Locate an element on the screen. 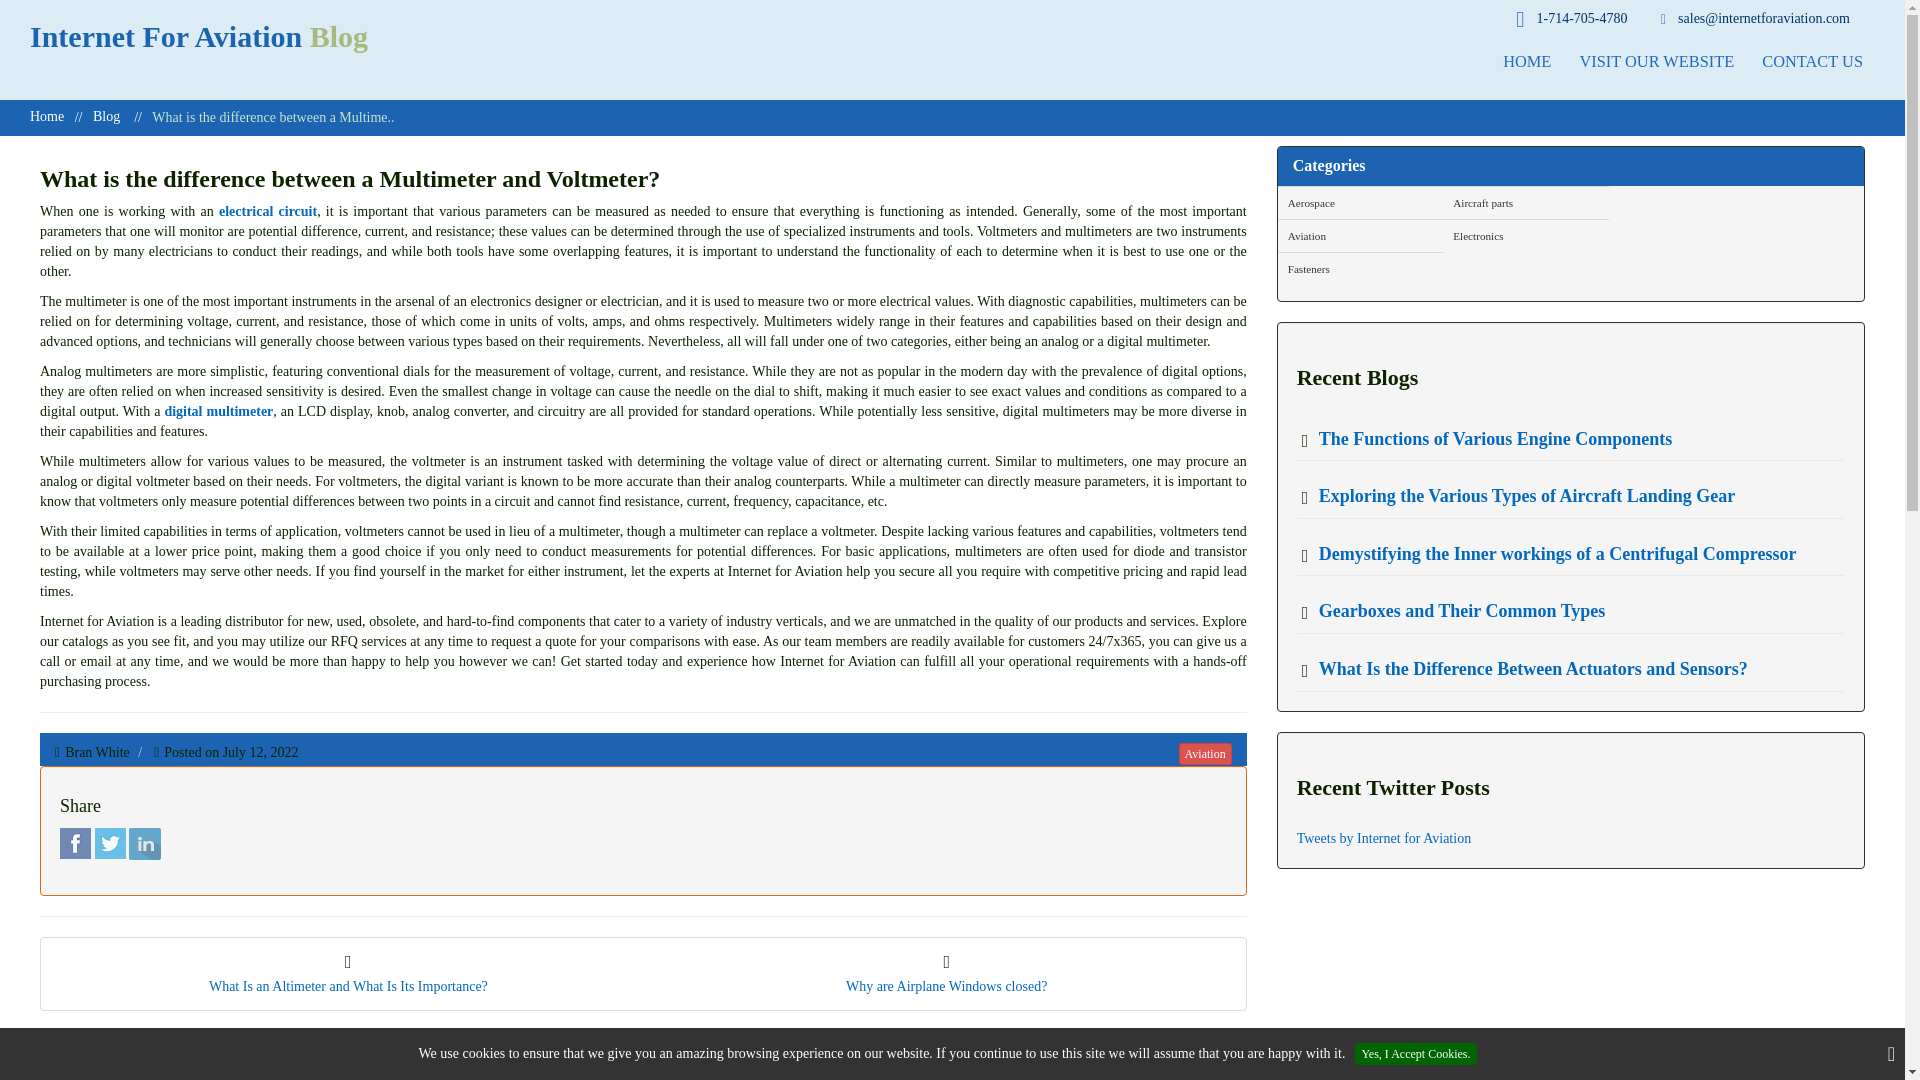  Aviation is located at coordinates (1205, 754).